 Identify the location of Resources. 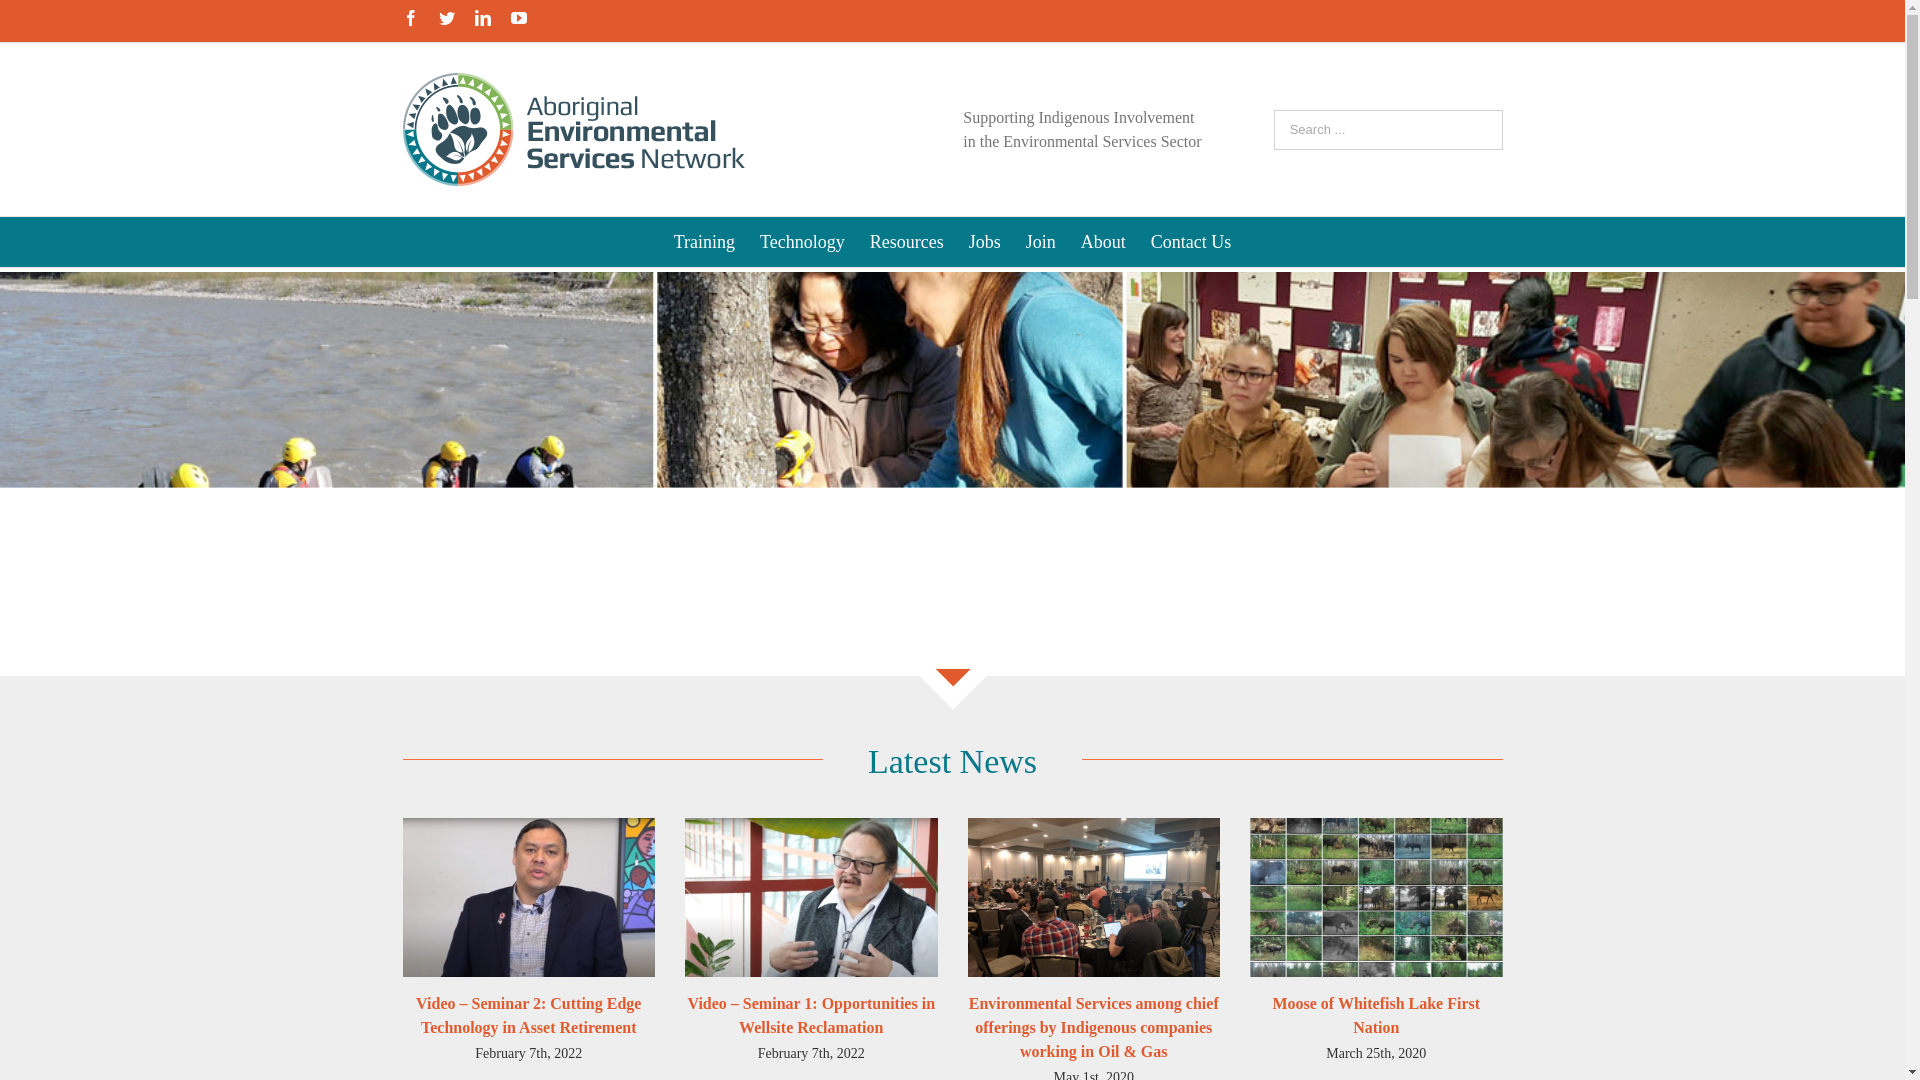
(907, 242).